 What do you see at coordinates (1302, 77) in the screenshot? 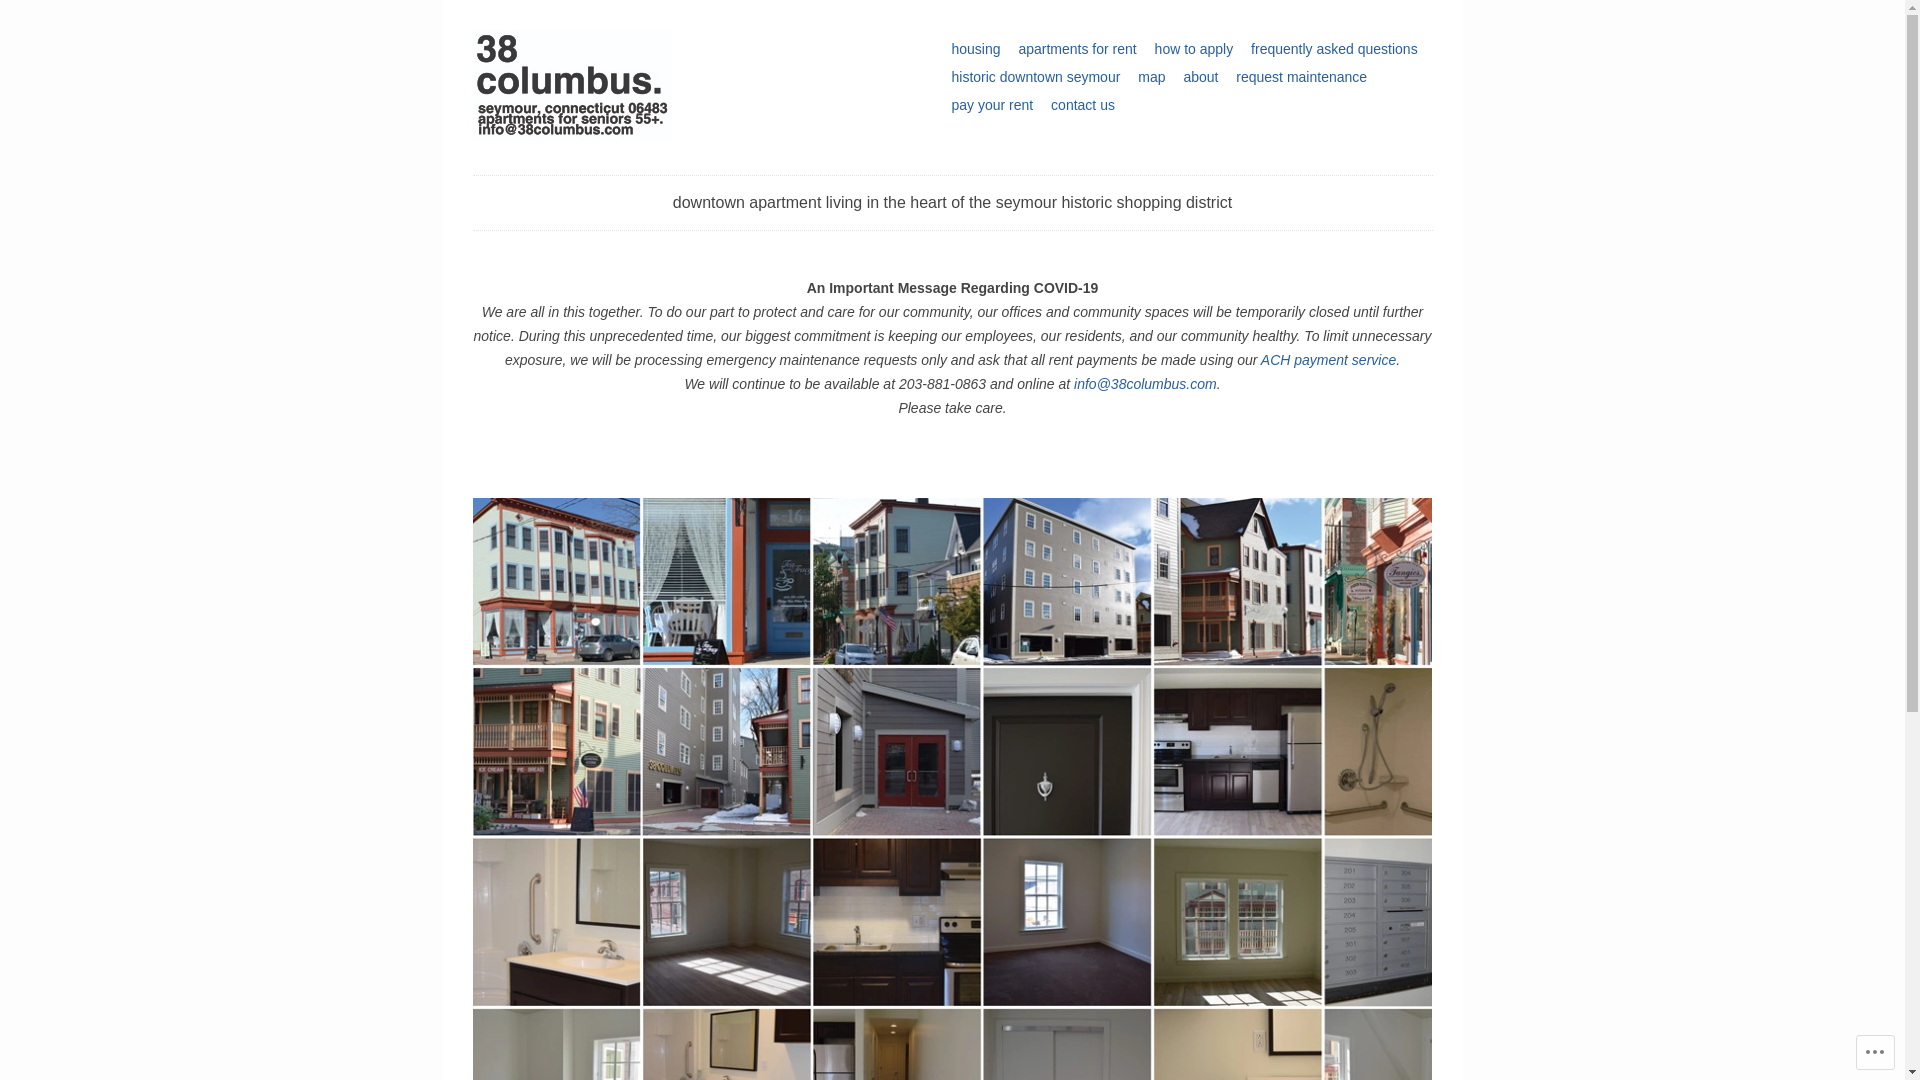
I see `request maintenance` at bounding box center [1302, 77].